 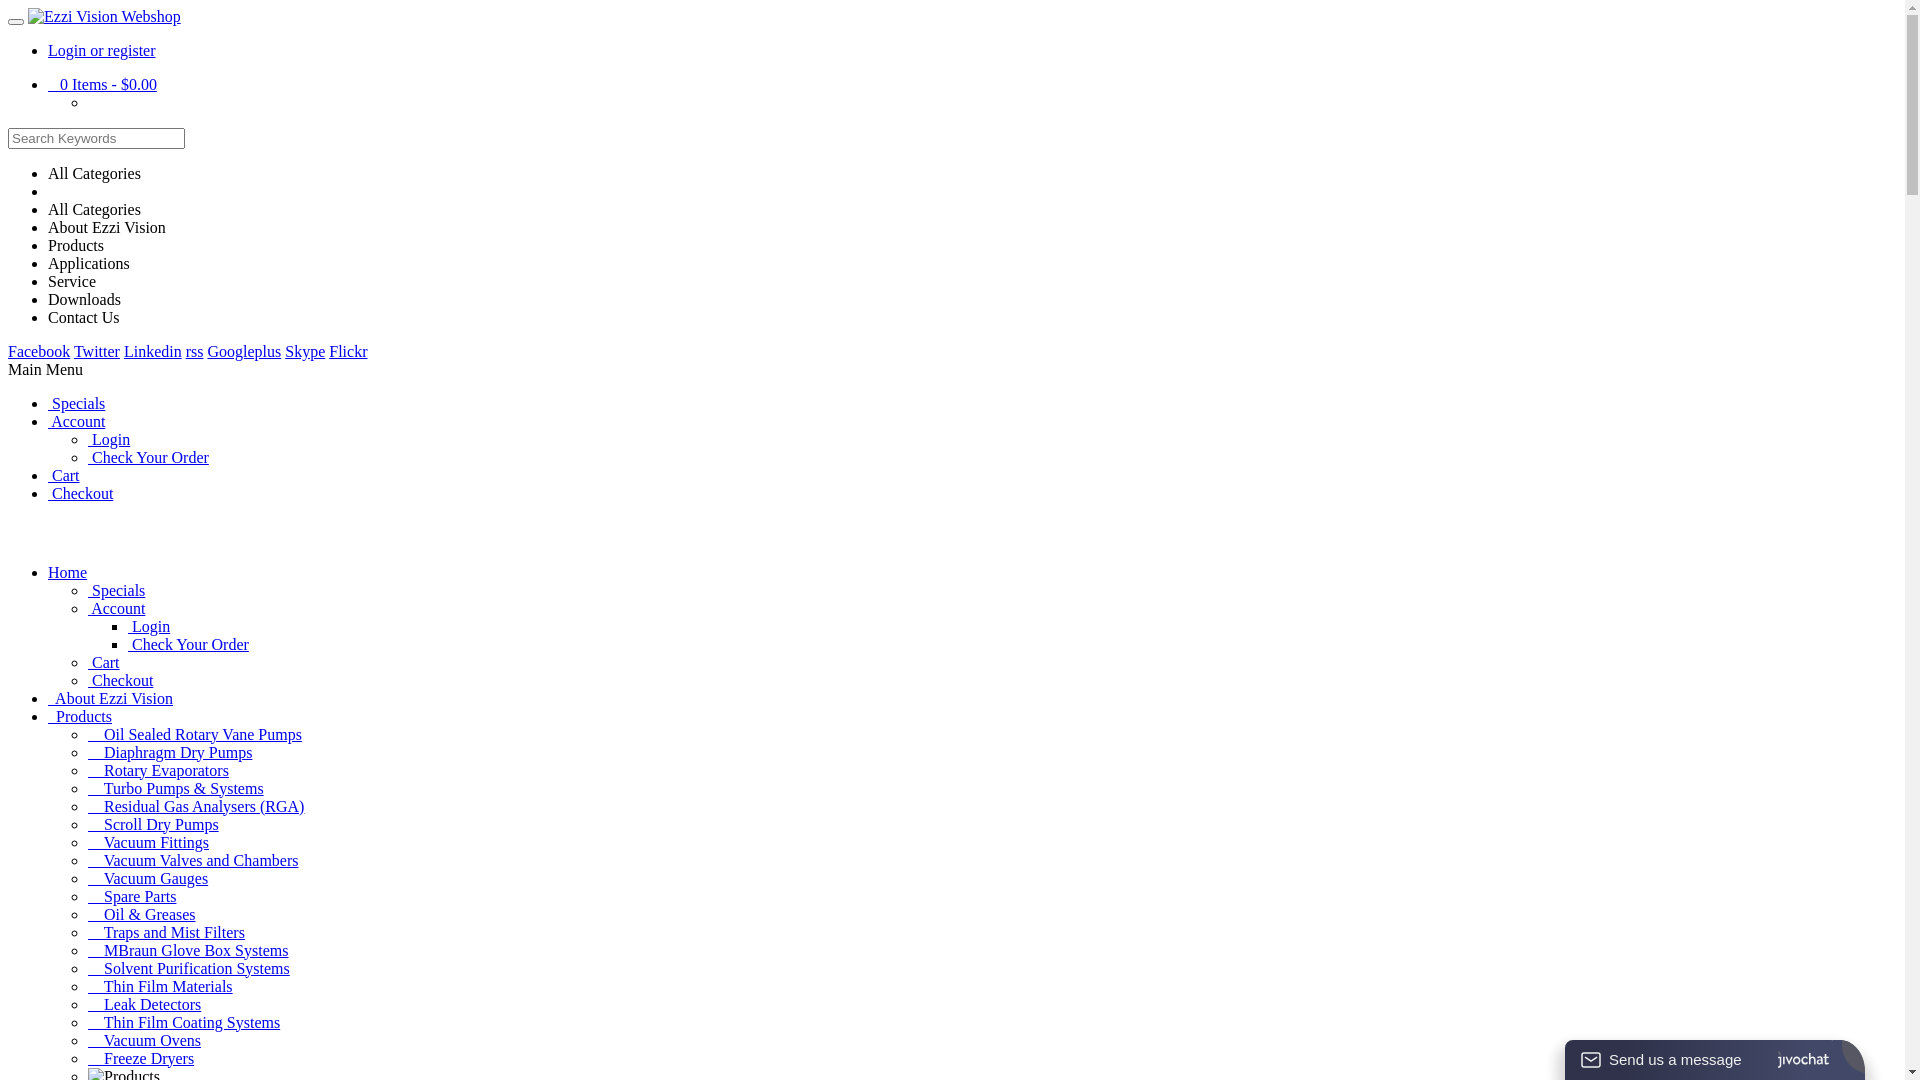 I want to click on Linkedin, so click(x=153, y=352).